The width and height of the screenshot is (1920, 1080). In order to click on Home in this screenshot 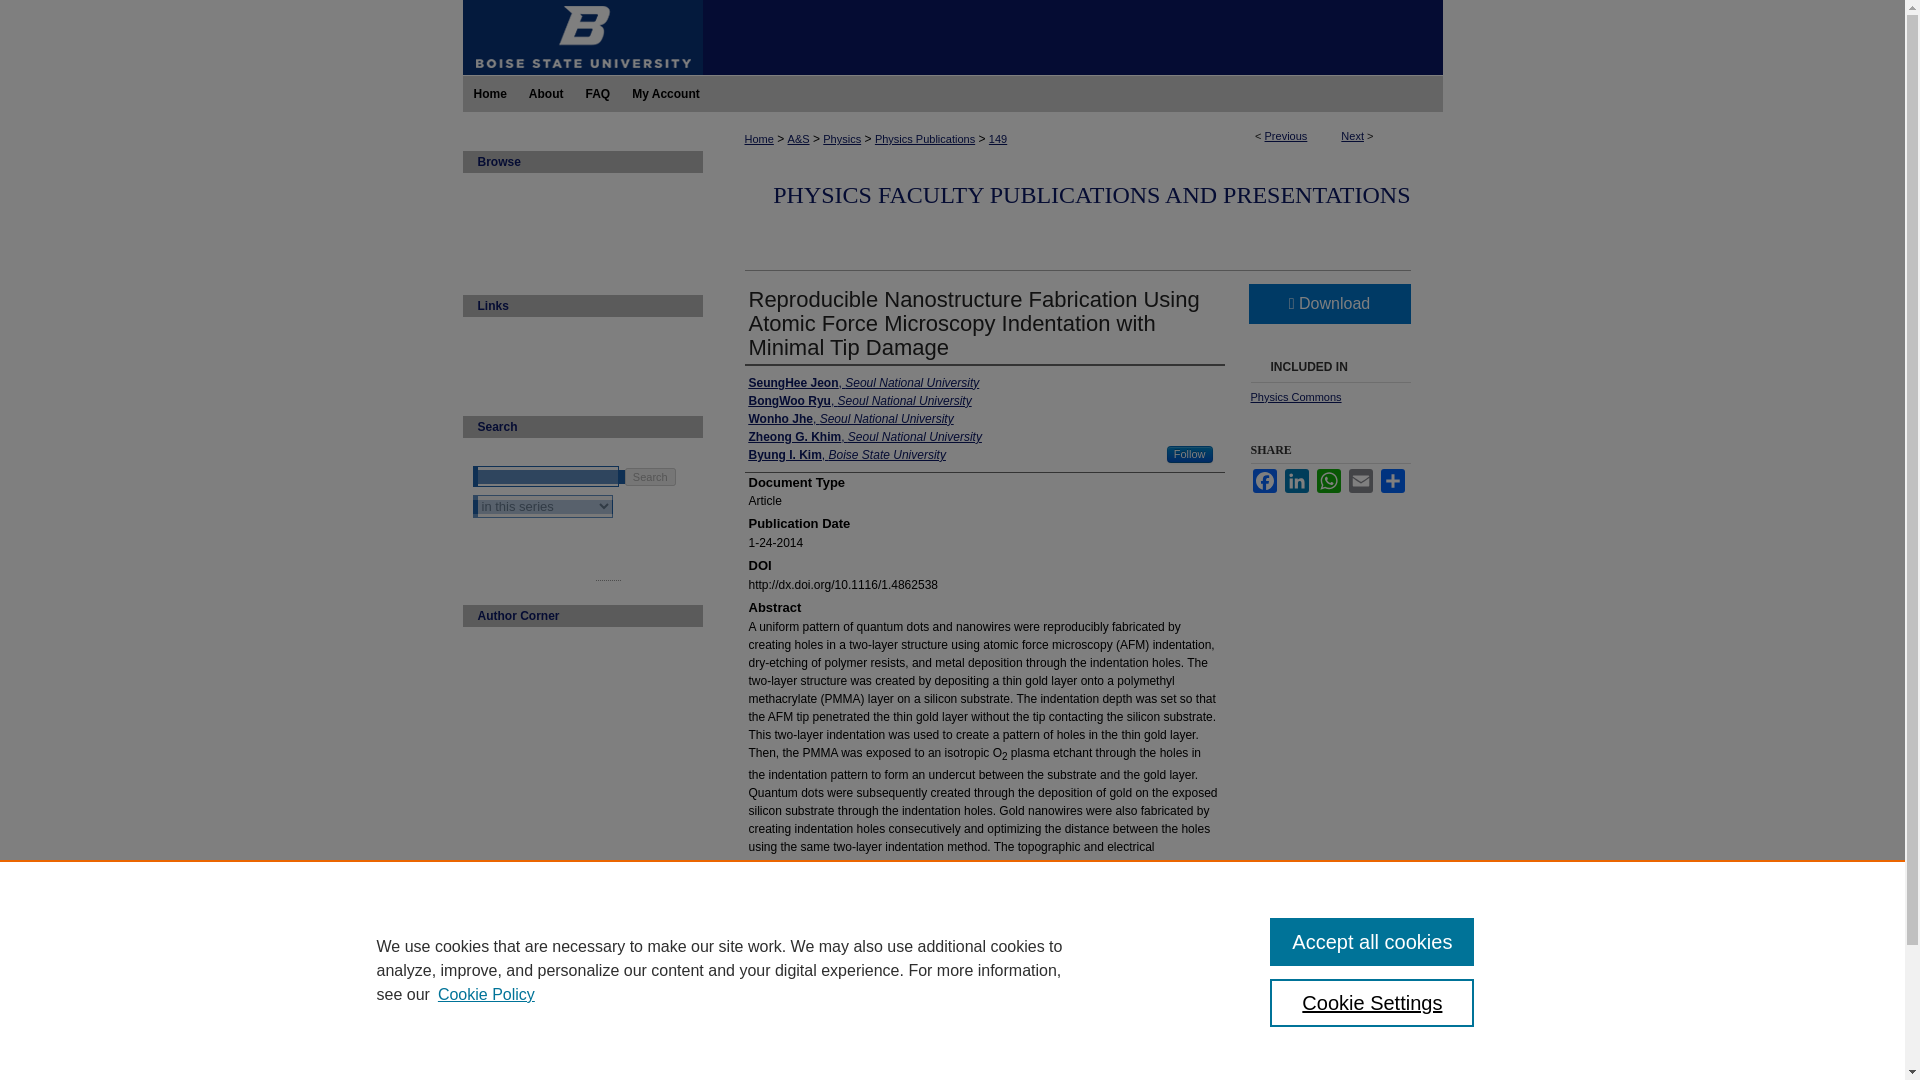, I will do `click(489, 94)`.